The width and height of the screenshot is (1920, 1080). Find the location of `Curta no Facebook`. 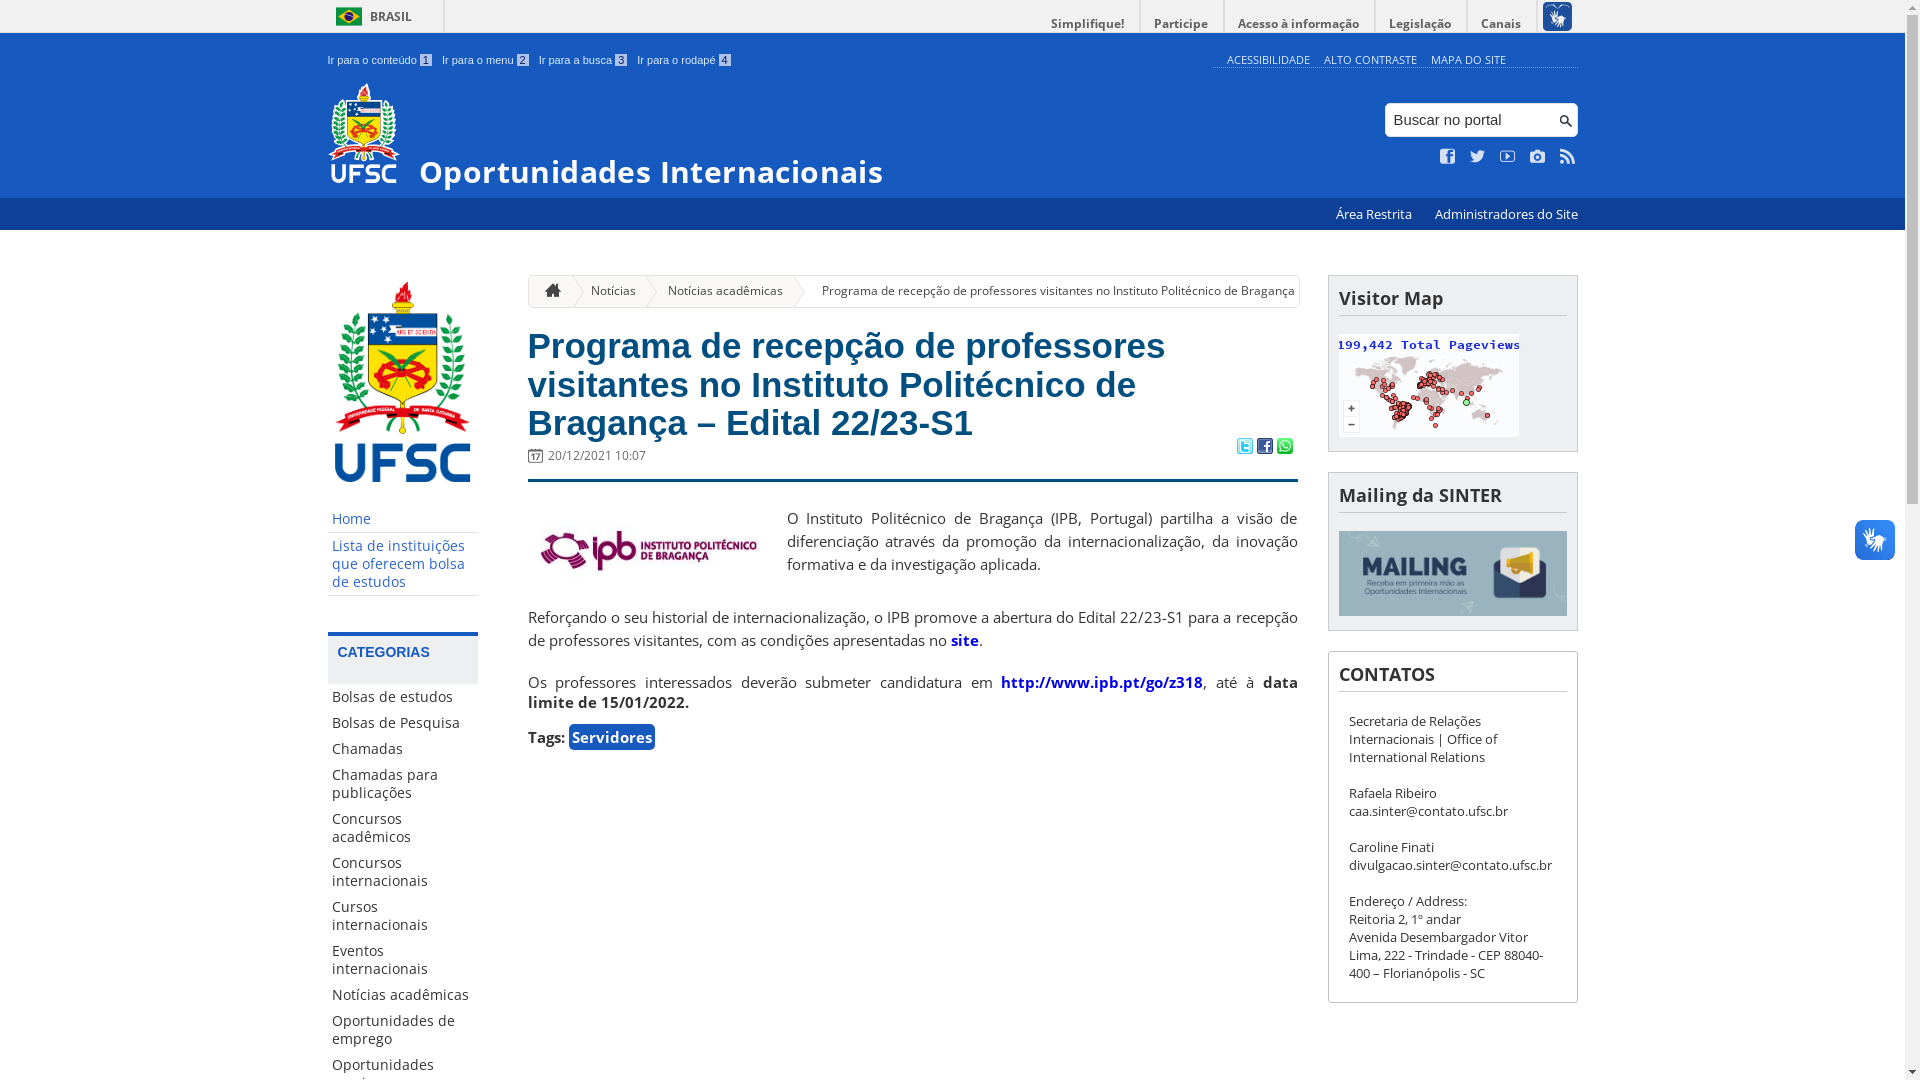

Curta no Facebook is located at coordinates (1448, 157).